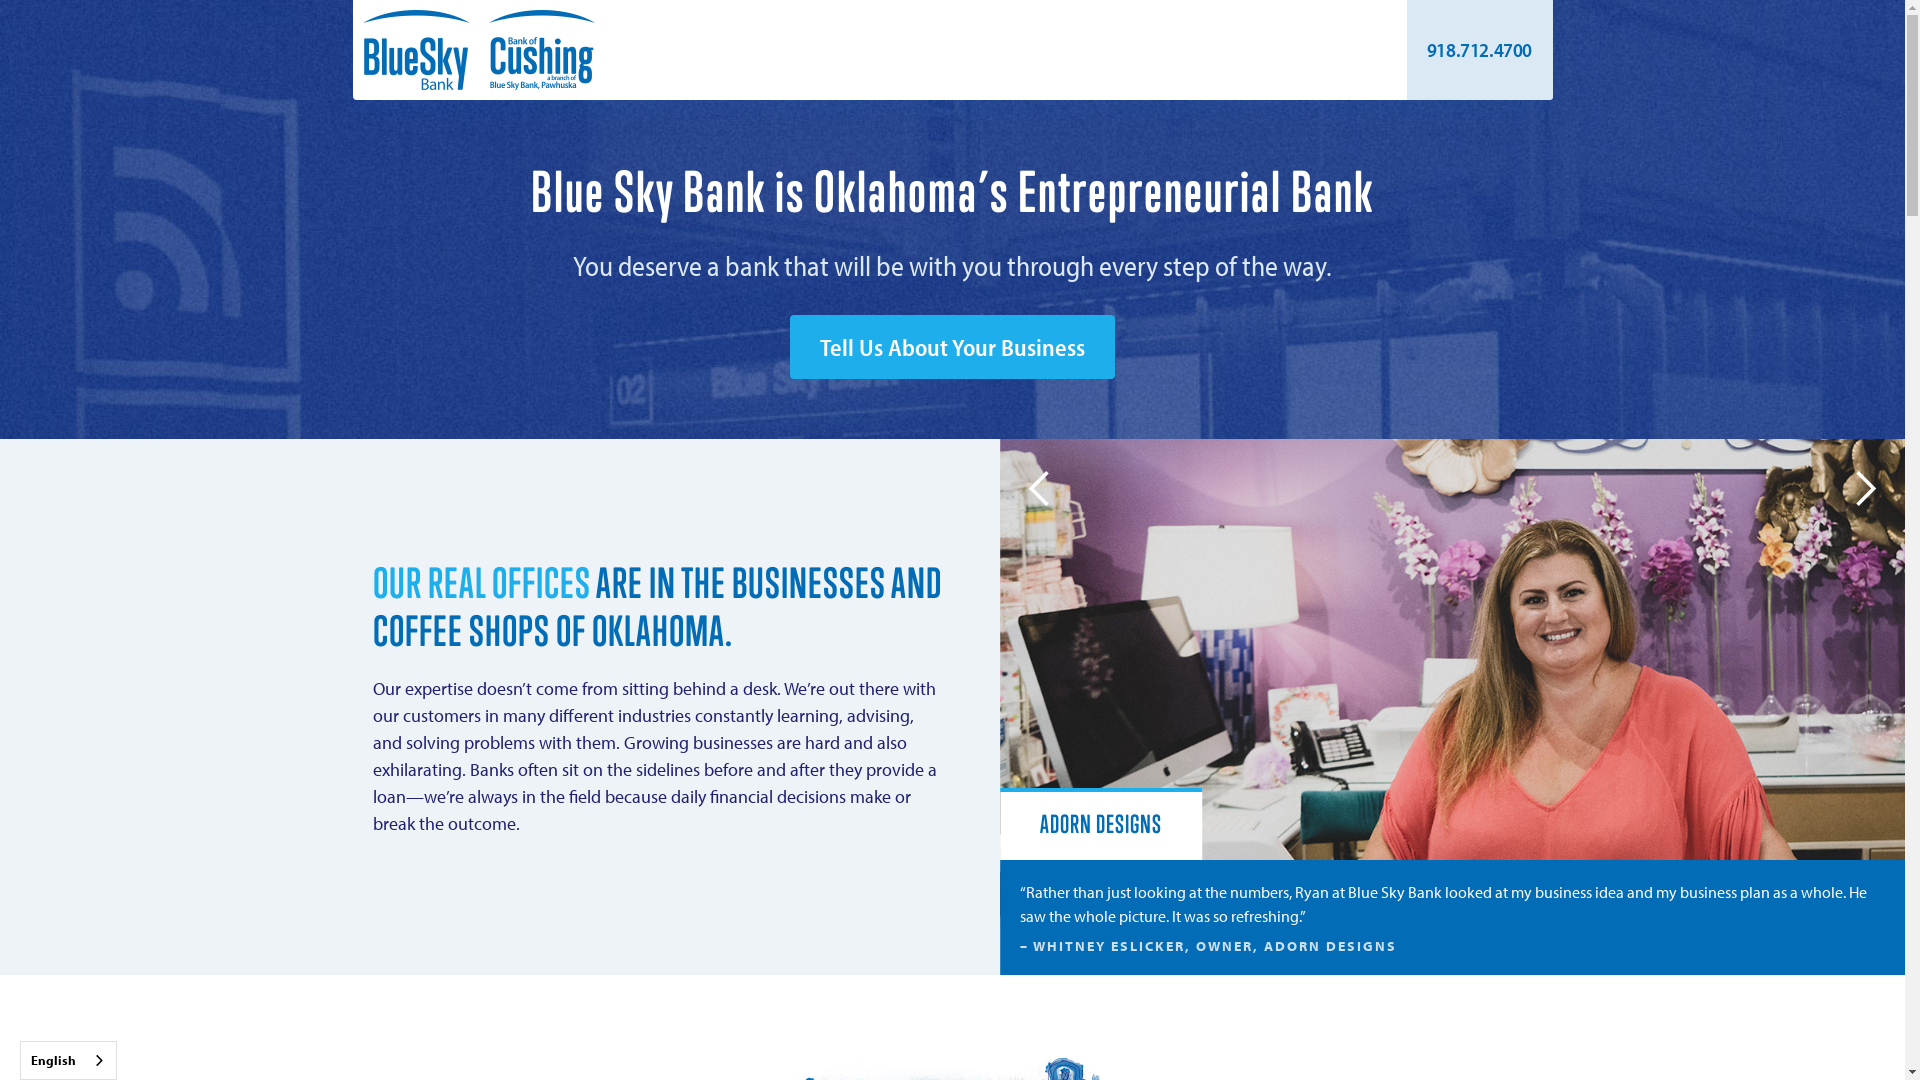 The width and height of the screenshot is (1920, 1080). What do you see at coordinates (952, 347) in the screenshot?
I see `Tell Us About Your Business` at bounding box center [952, 347].